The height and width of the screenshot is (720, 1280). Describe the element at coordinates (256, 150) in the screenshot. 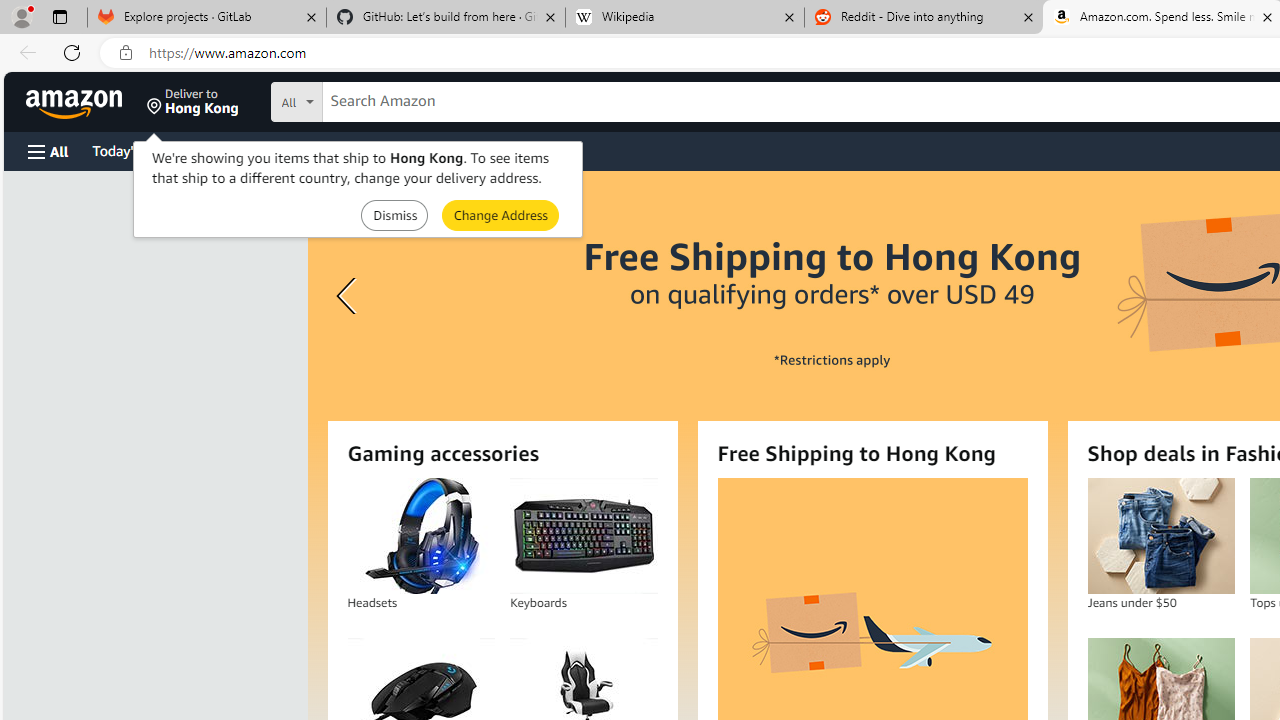

I see `Customer Service` at that location.